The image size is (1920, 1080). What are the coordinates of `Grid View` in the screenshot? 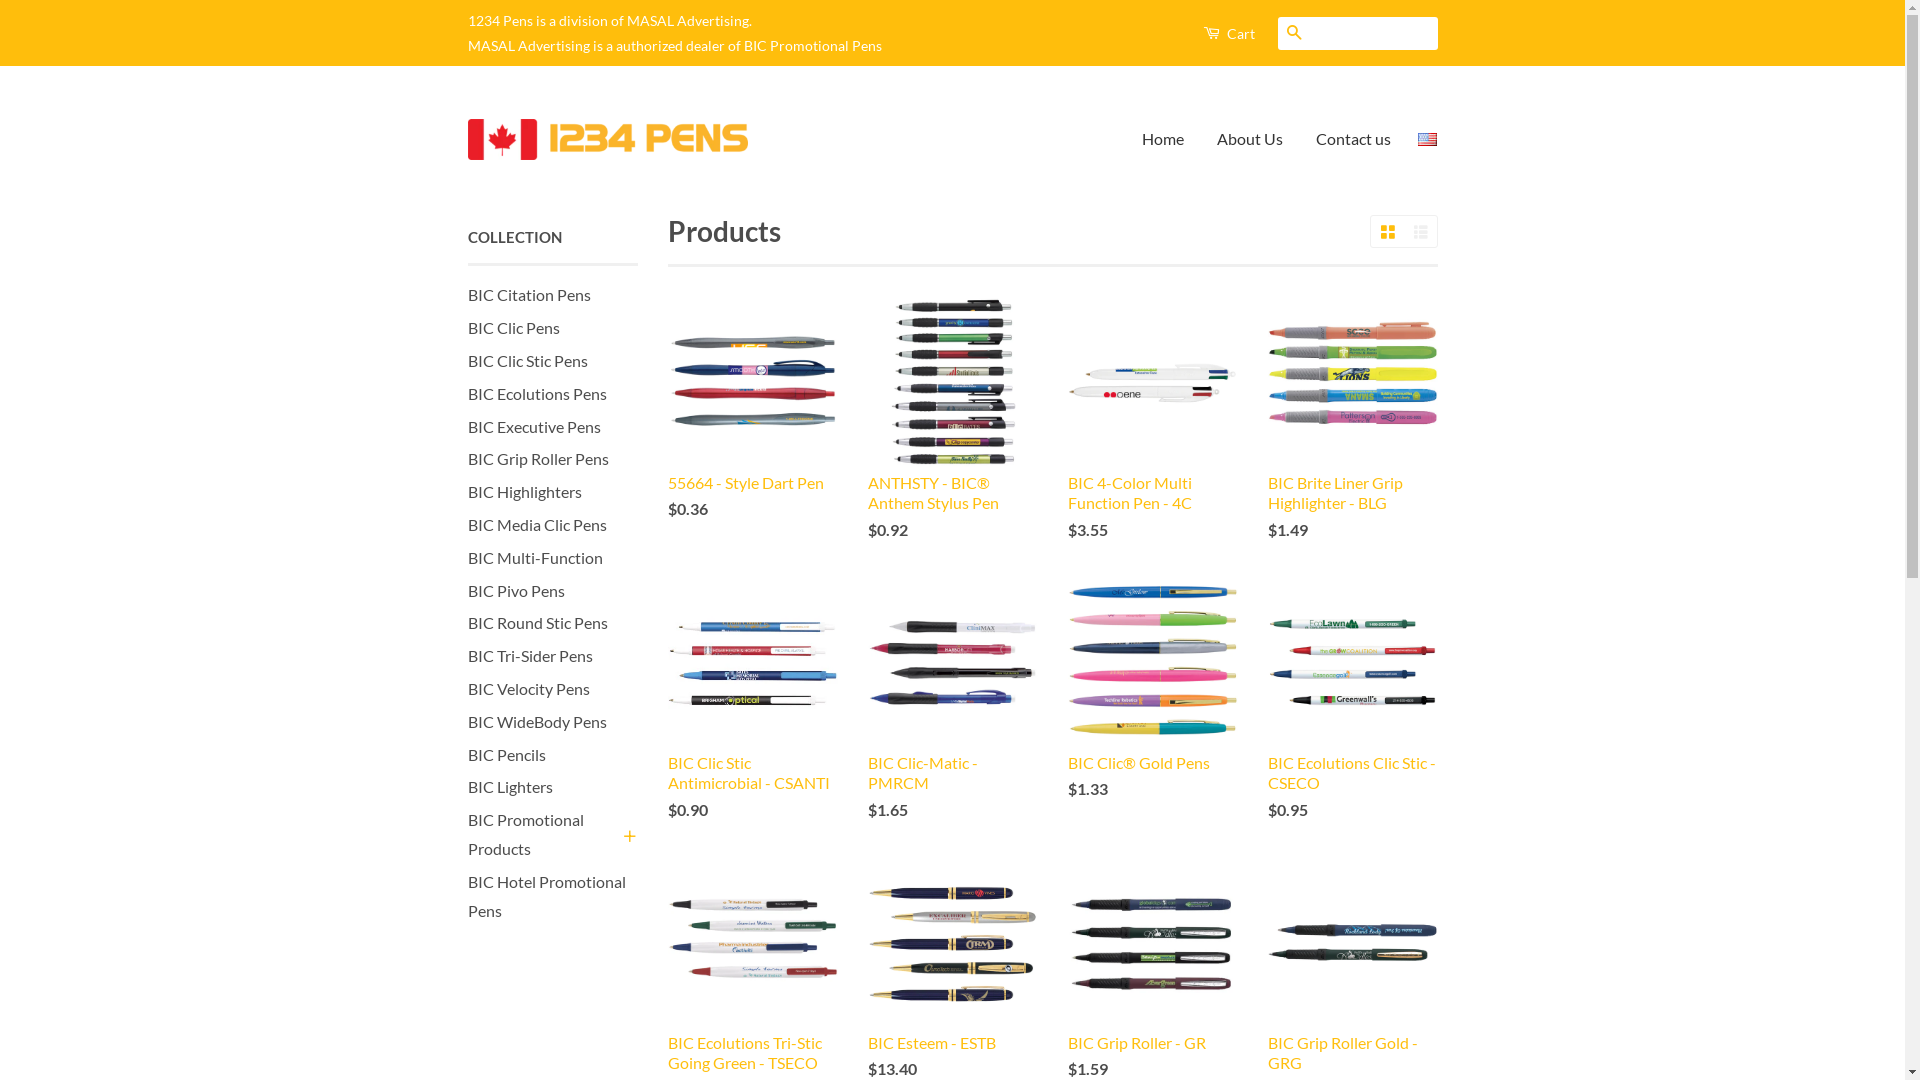 It's located at (1386, 232).